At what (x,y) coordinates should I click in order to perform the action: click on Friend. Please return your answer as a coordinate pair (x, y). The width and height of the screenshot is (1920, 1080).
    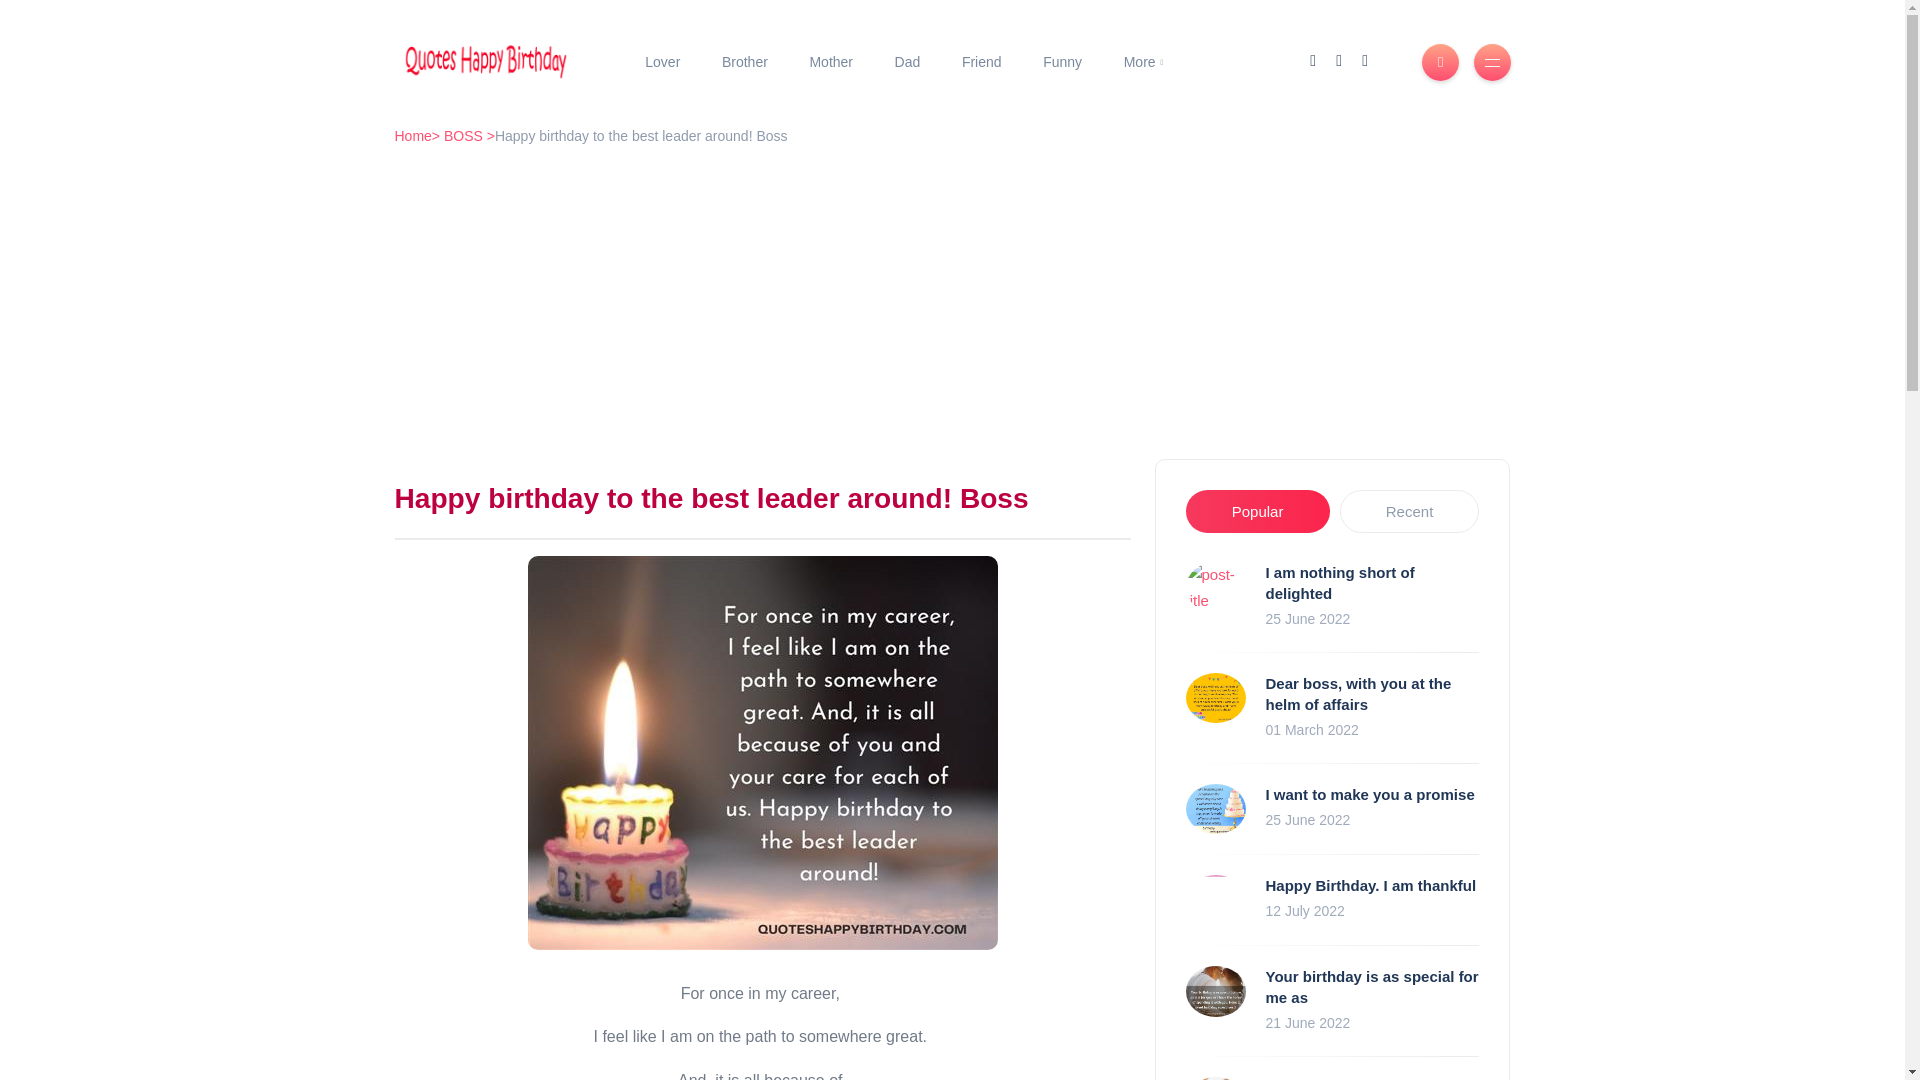
    Looking at the image, I should click on (980, 63).